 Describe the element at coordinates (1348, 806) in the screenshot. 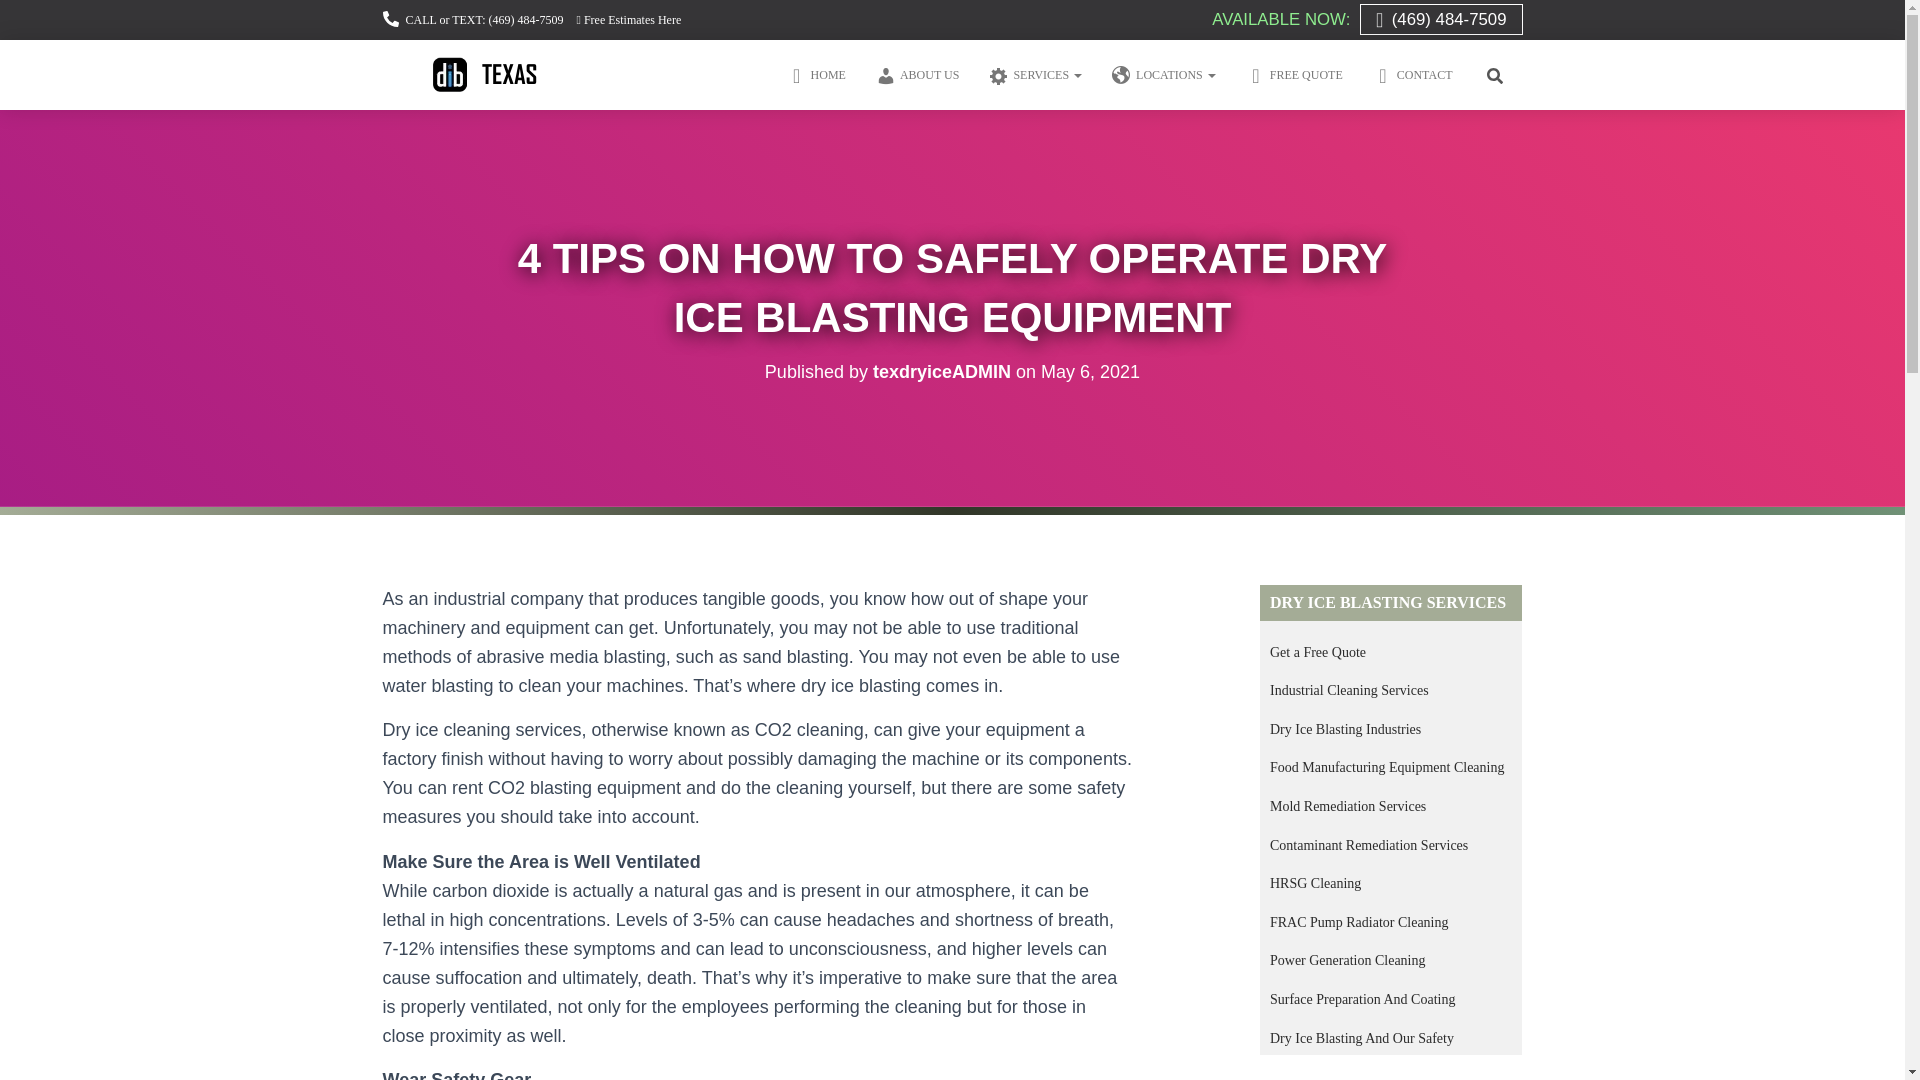

I see `Mold Remediation Services` at that location.